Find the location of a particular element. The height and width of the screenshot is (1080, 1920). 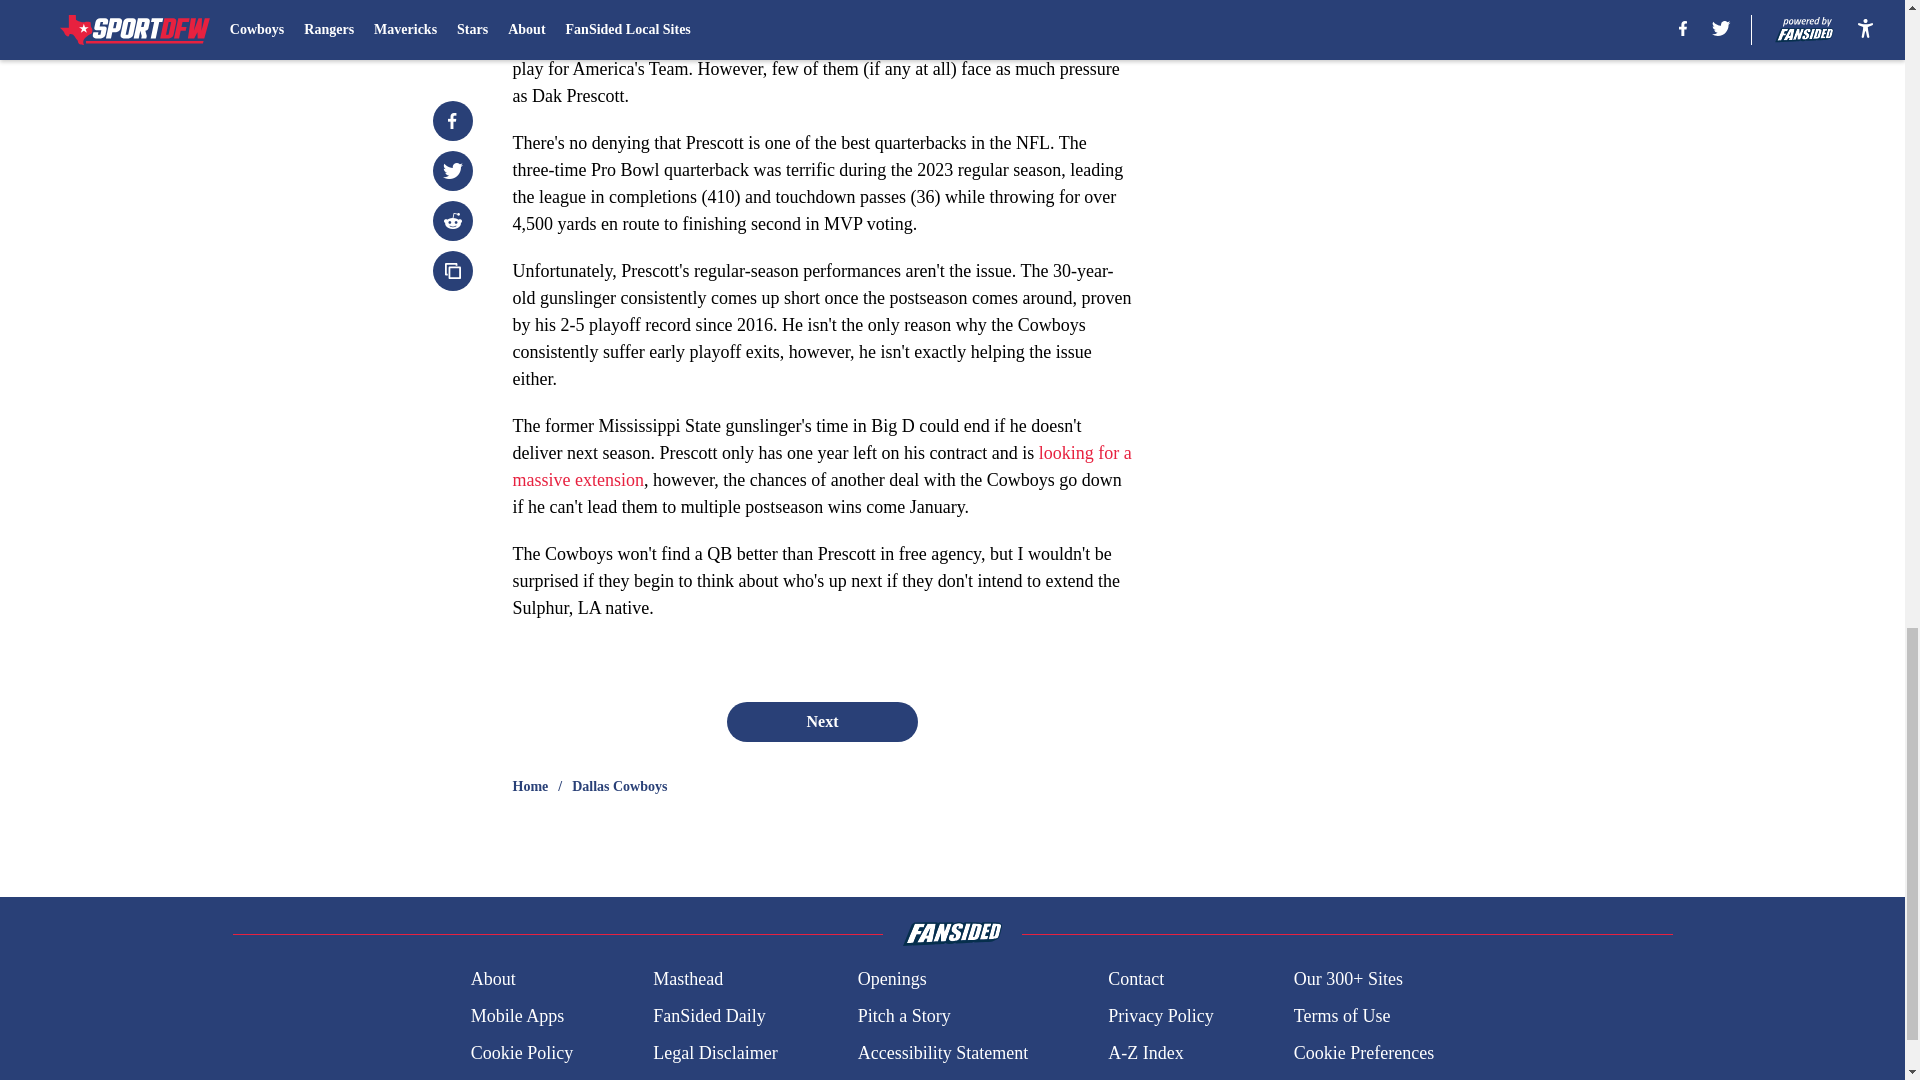

Home is located at coordinates (530, 786).